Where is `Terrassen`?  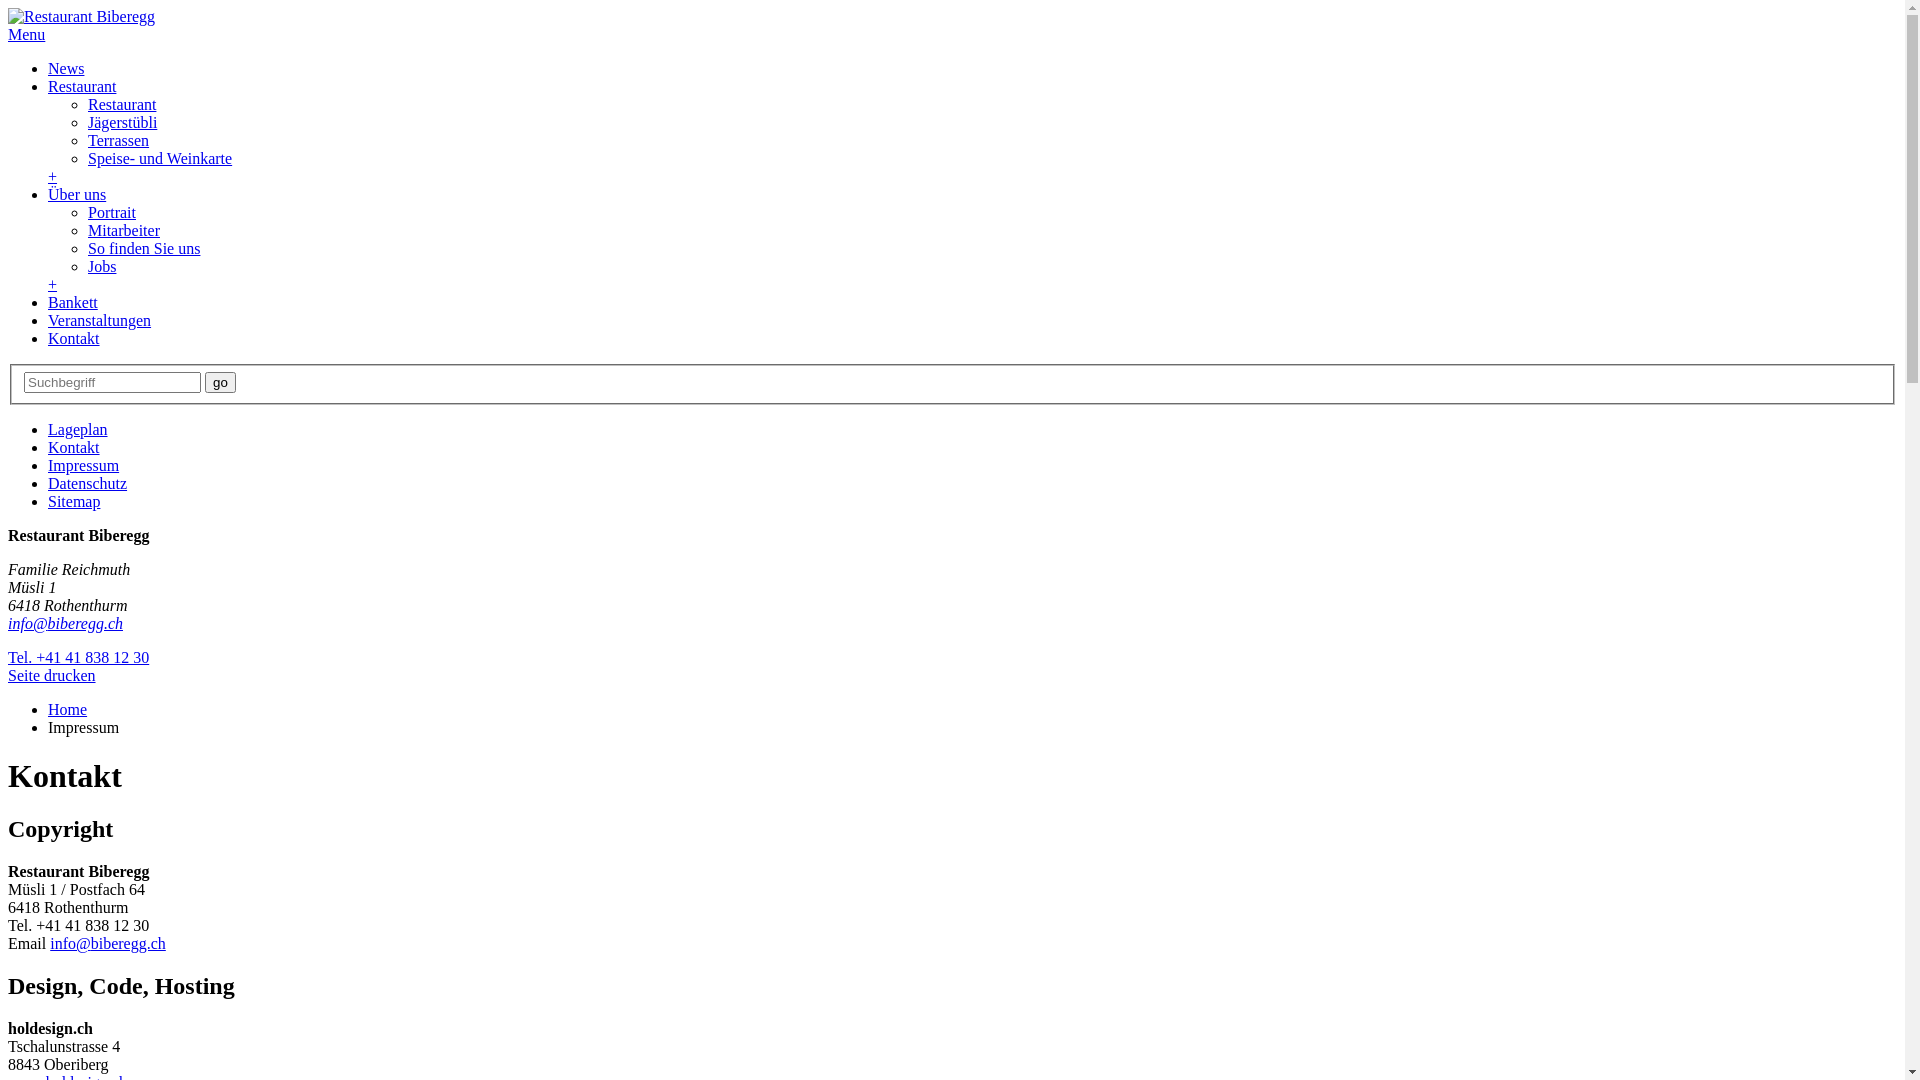 Terrassen is located at coordinates (118, 140).